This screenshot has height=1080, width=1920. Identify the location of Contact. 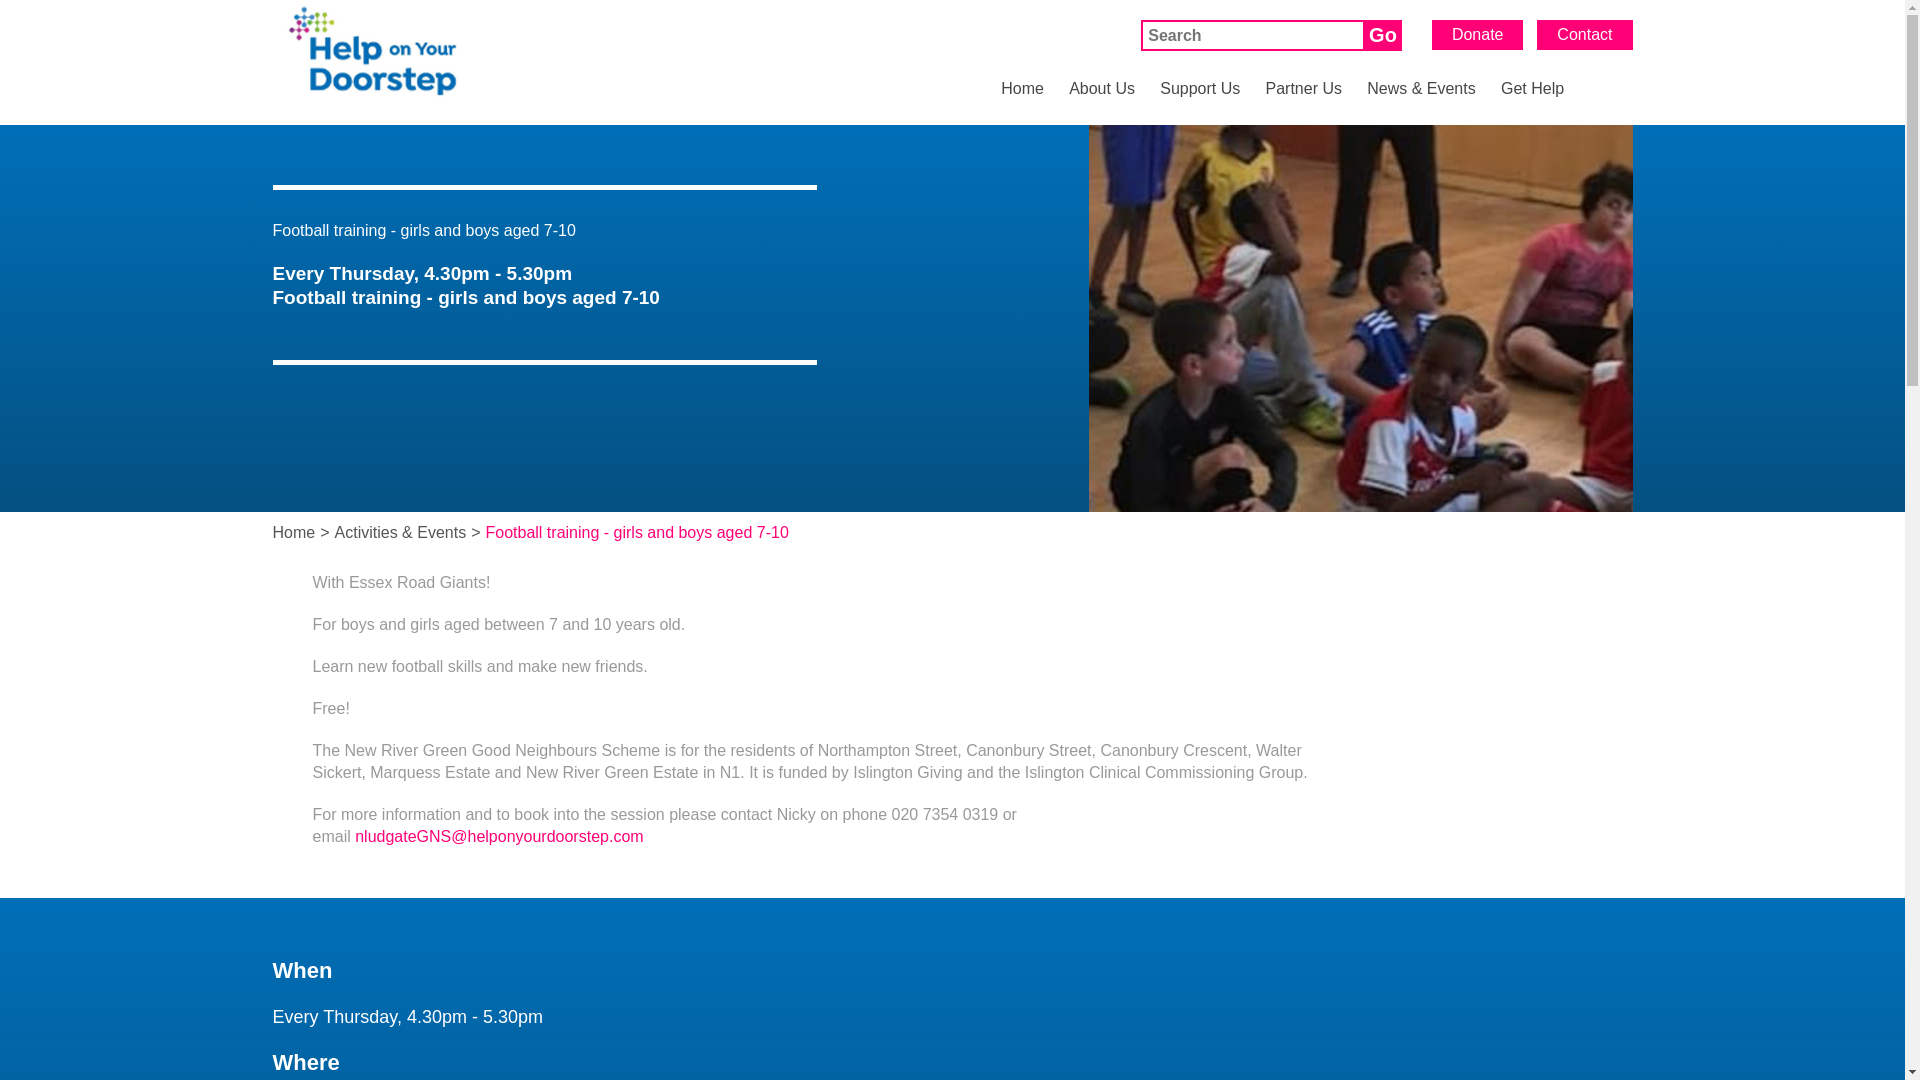
(1584, 34).